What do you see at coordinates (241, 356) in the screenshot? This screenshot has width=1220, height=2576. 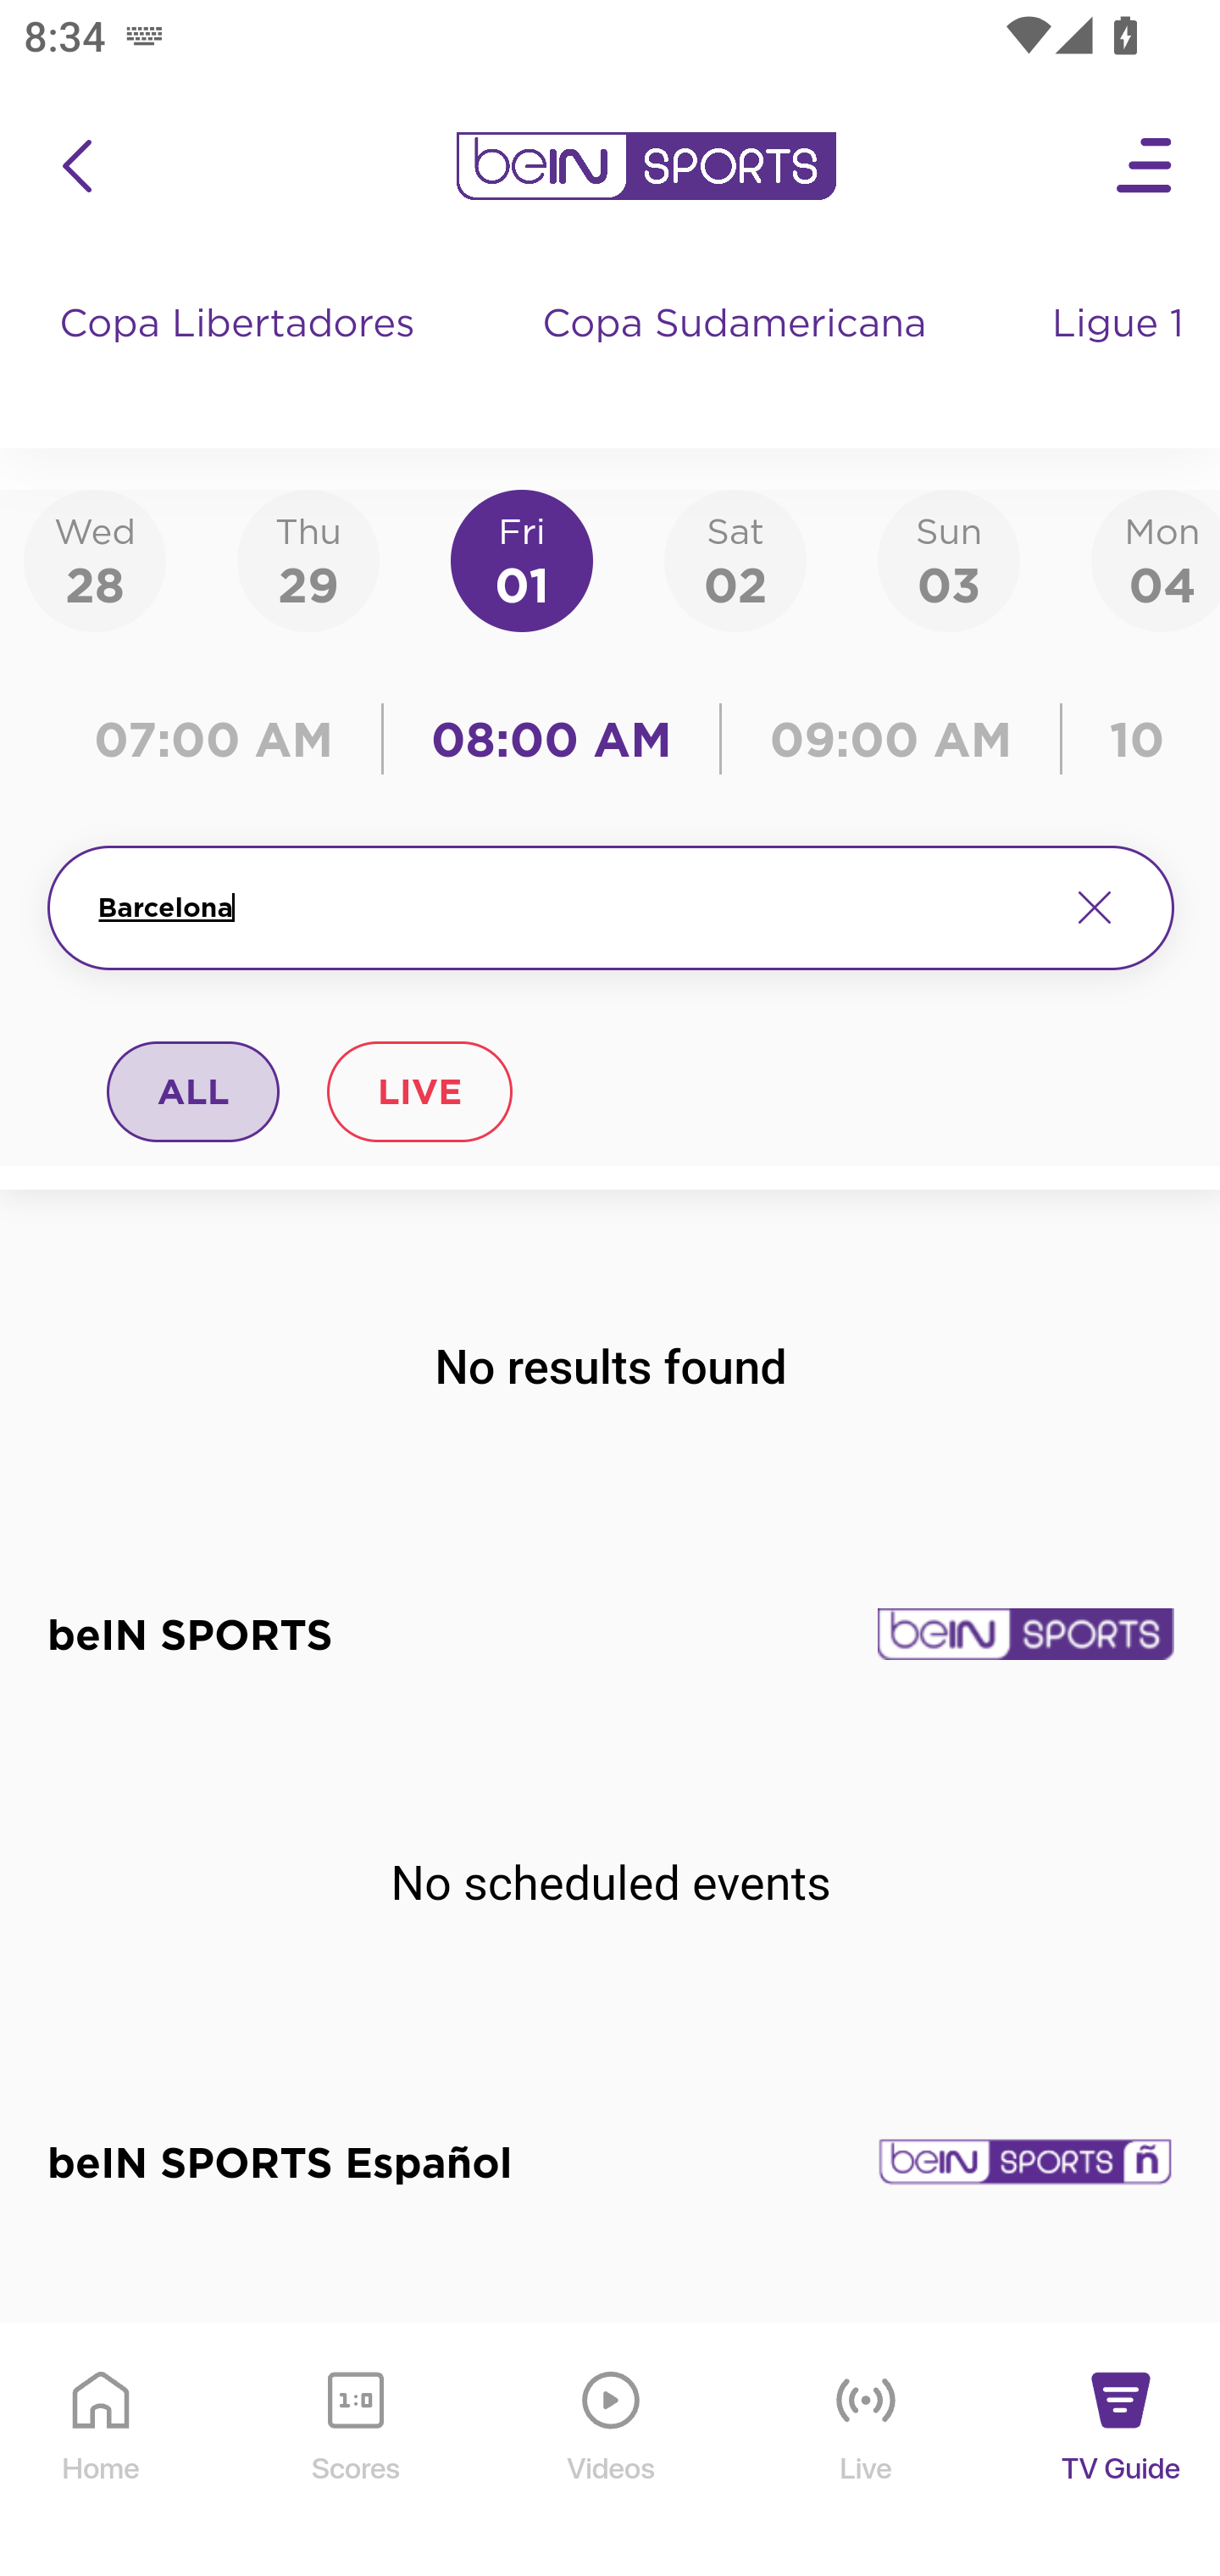 I see `Copa Libertadores` at bounding box center [241, 356].